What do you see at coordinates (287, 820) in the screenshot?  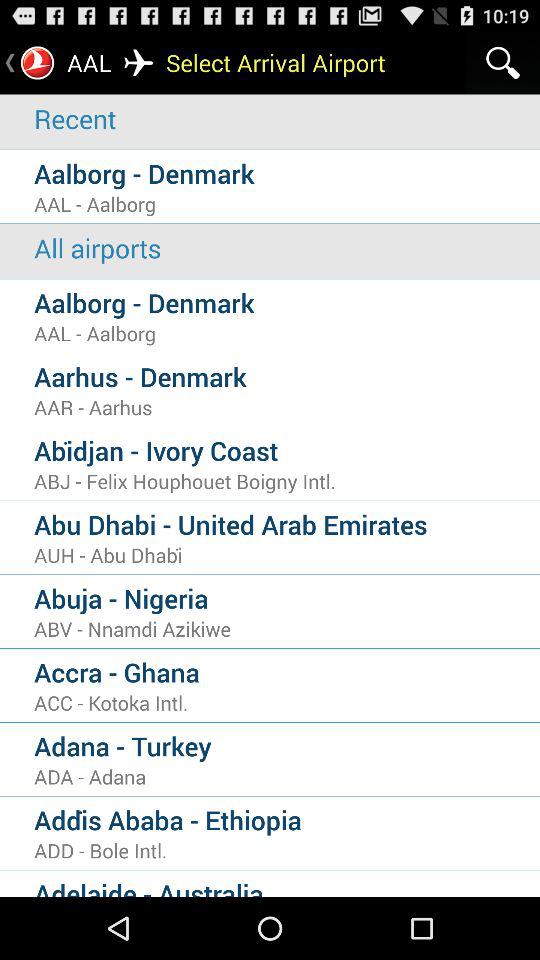 I see `turn off the icon below ada - adana` at bounding box center [287, 820].